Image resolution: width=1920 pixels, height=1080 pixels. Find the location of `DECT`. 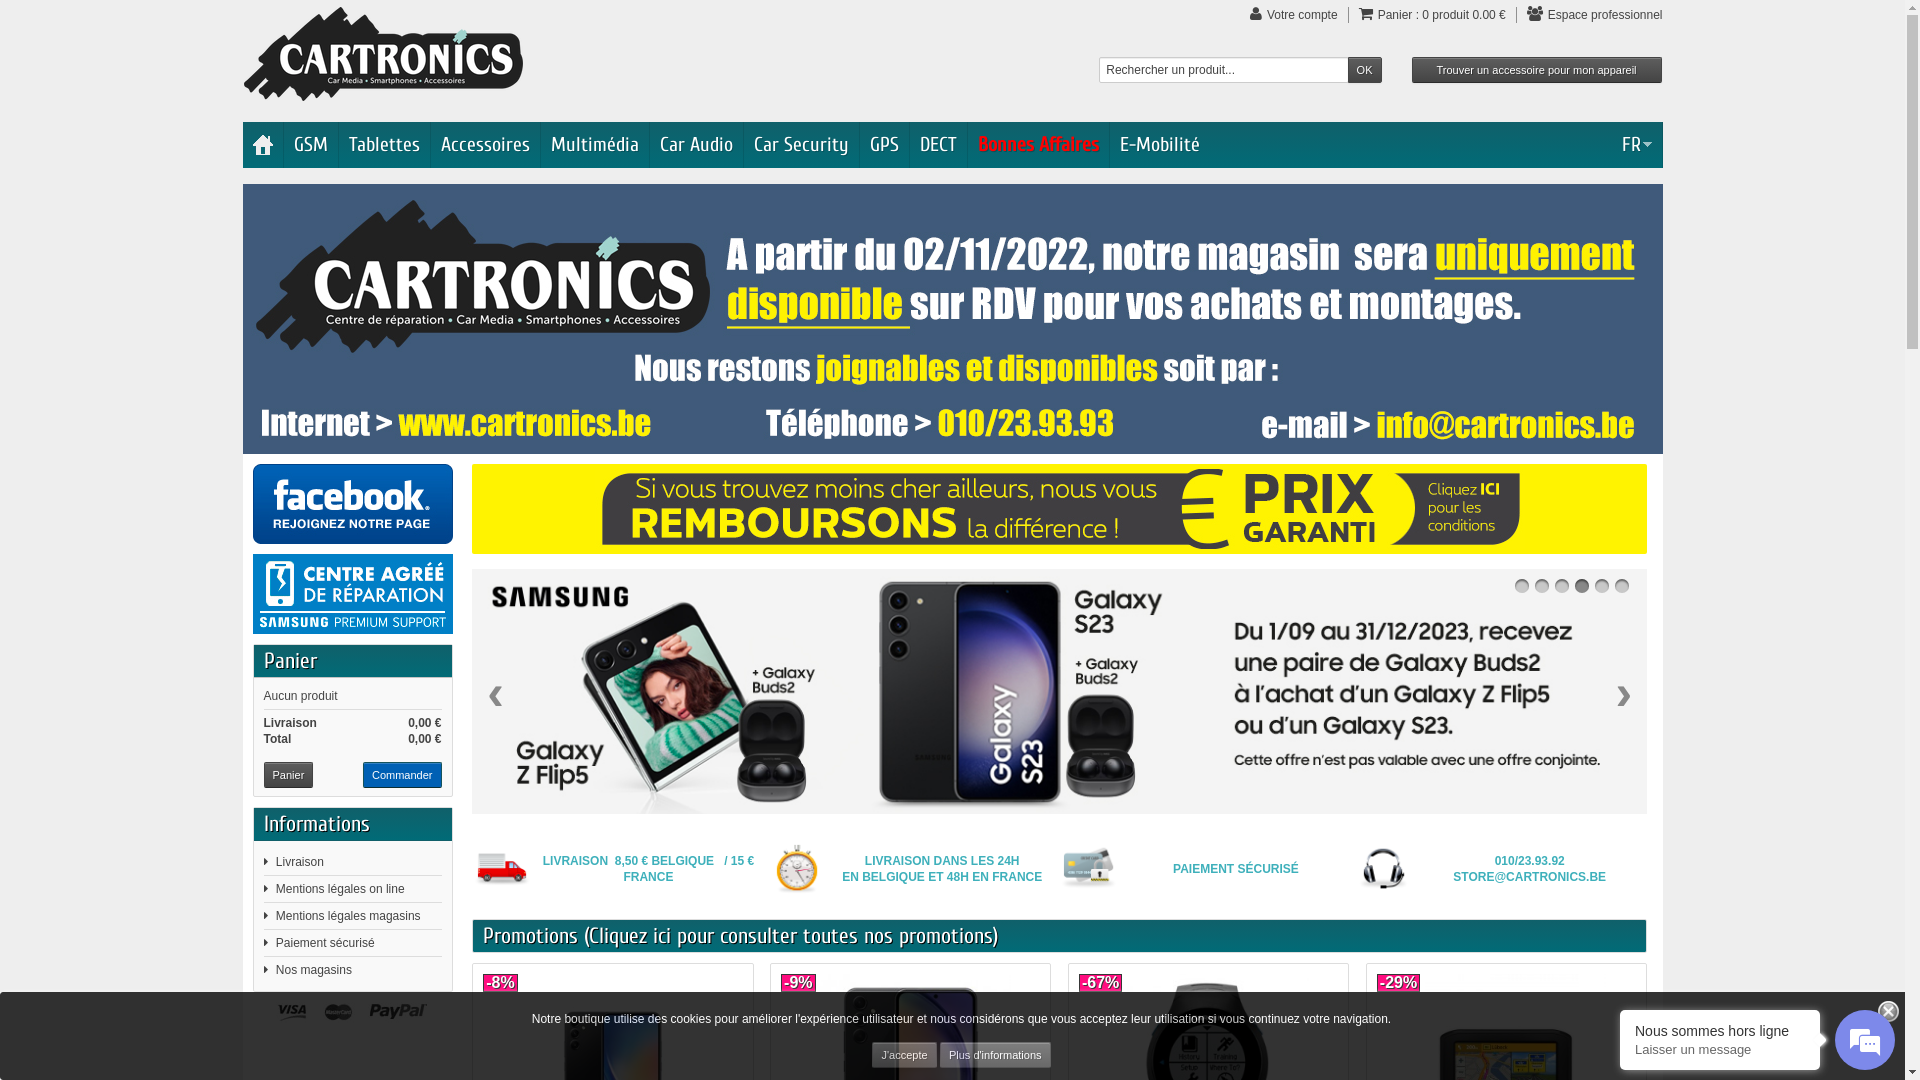

DECT is located at coordinates (938, 145).